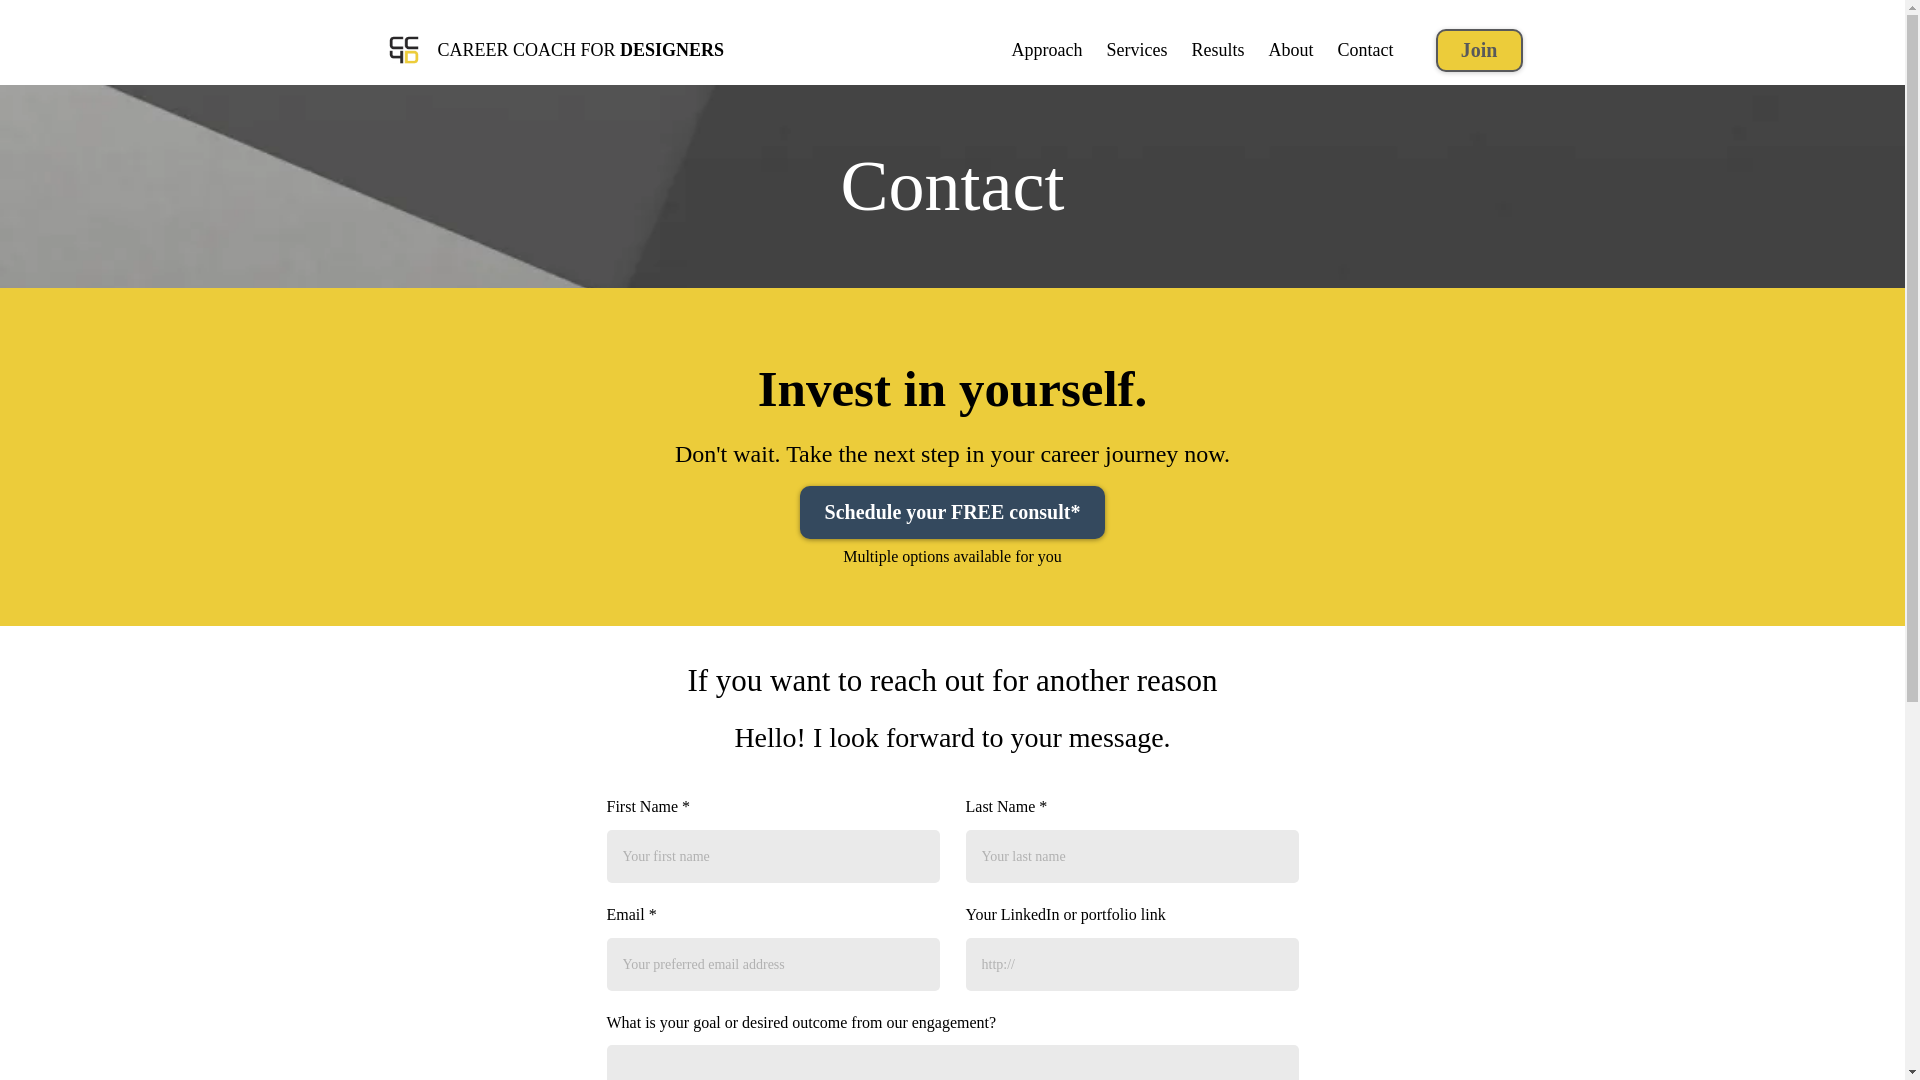 This screenshot has height=1080, width=1920. I want to click on Contact, so click(1366, 50).